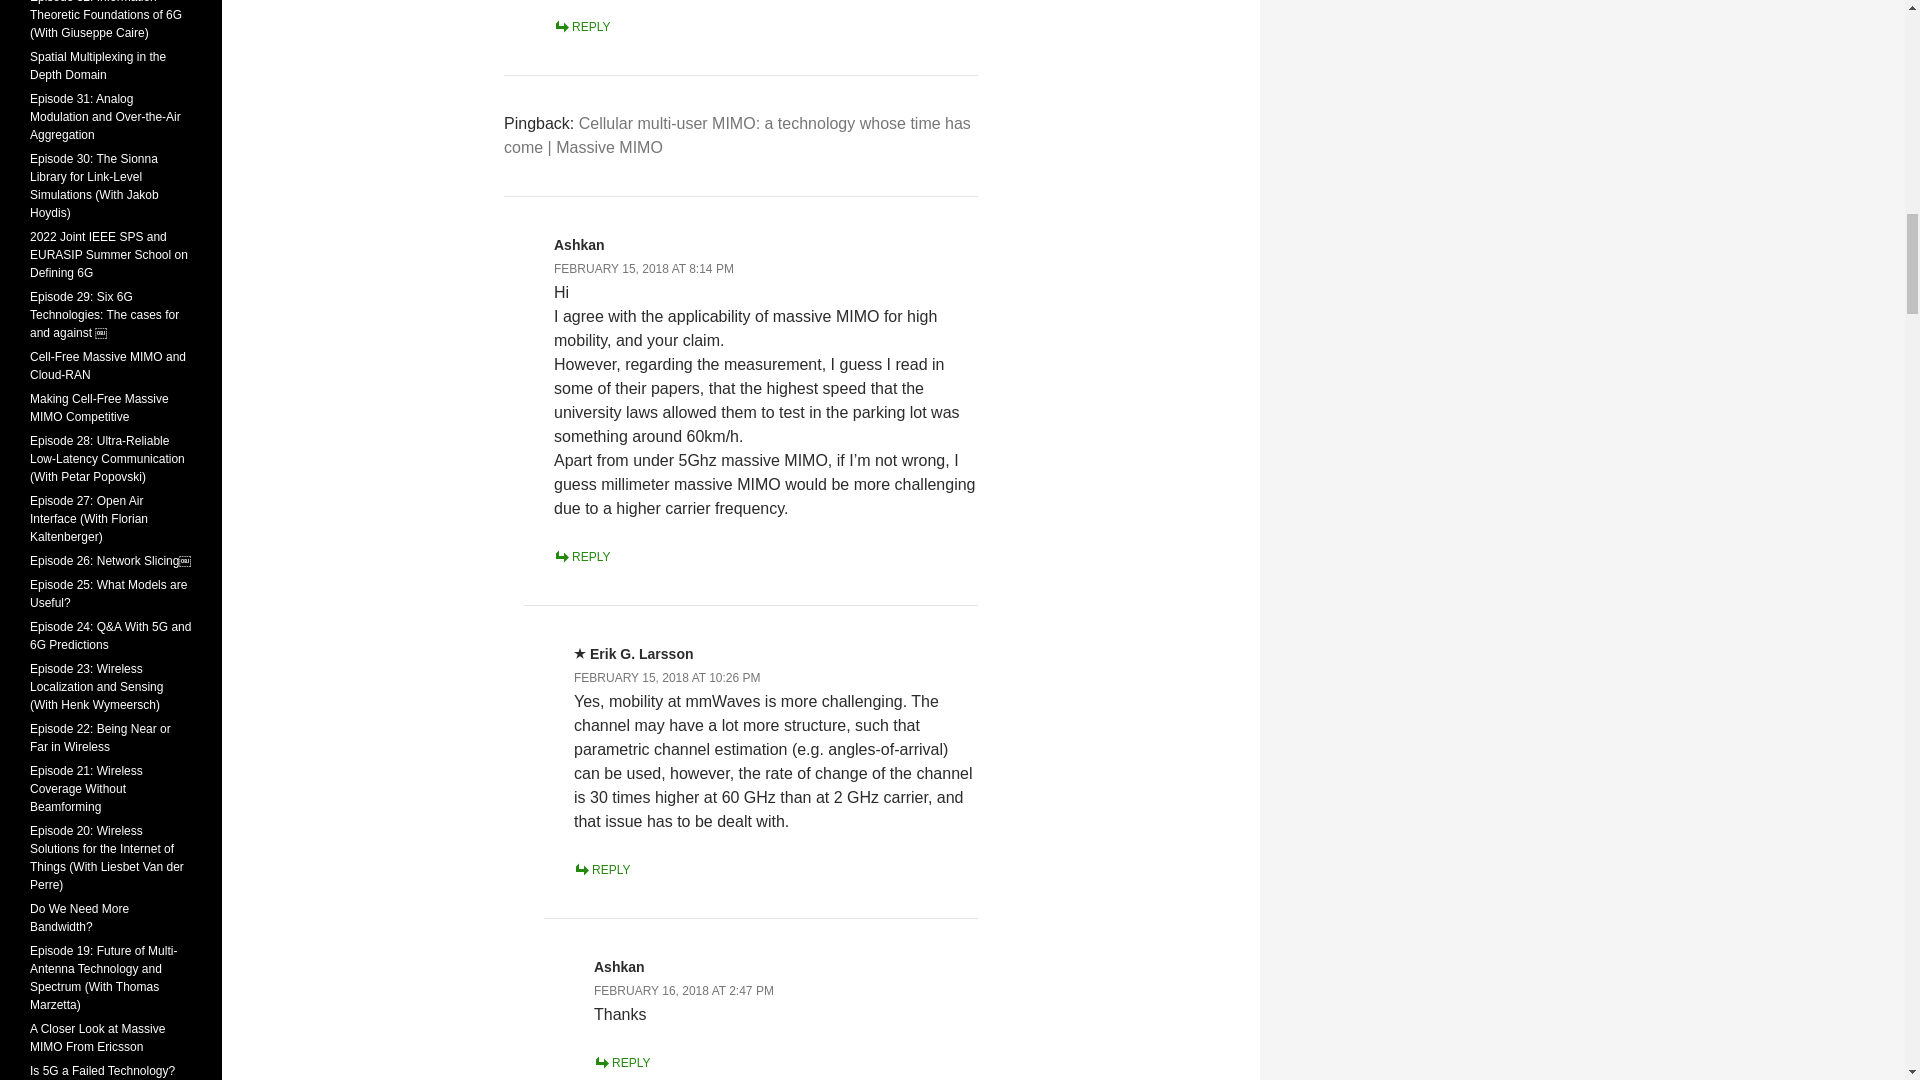  I want to click on FEBRUARY 16, 2018 AT 2:47 PM, so click(683, 990).